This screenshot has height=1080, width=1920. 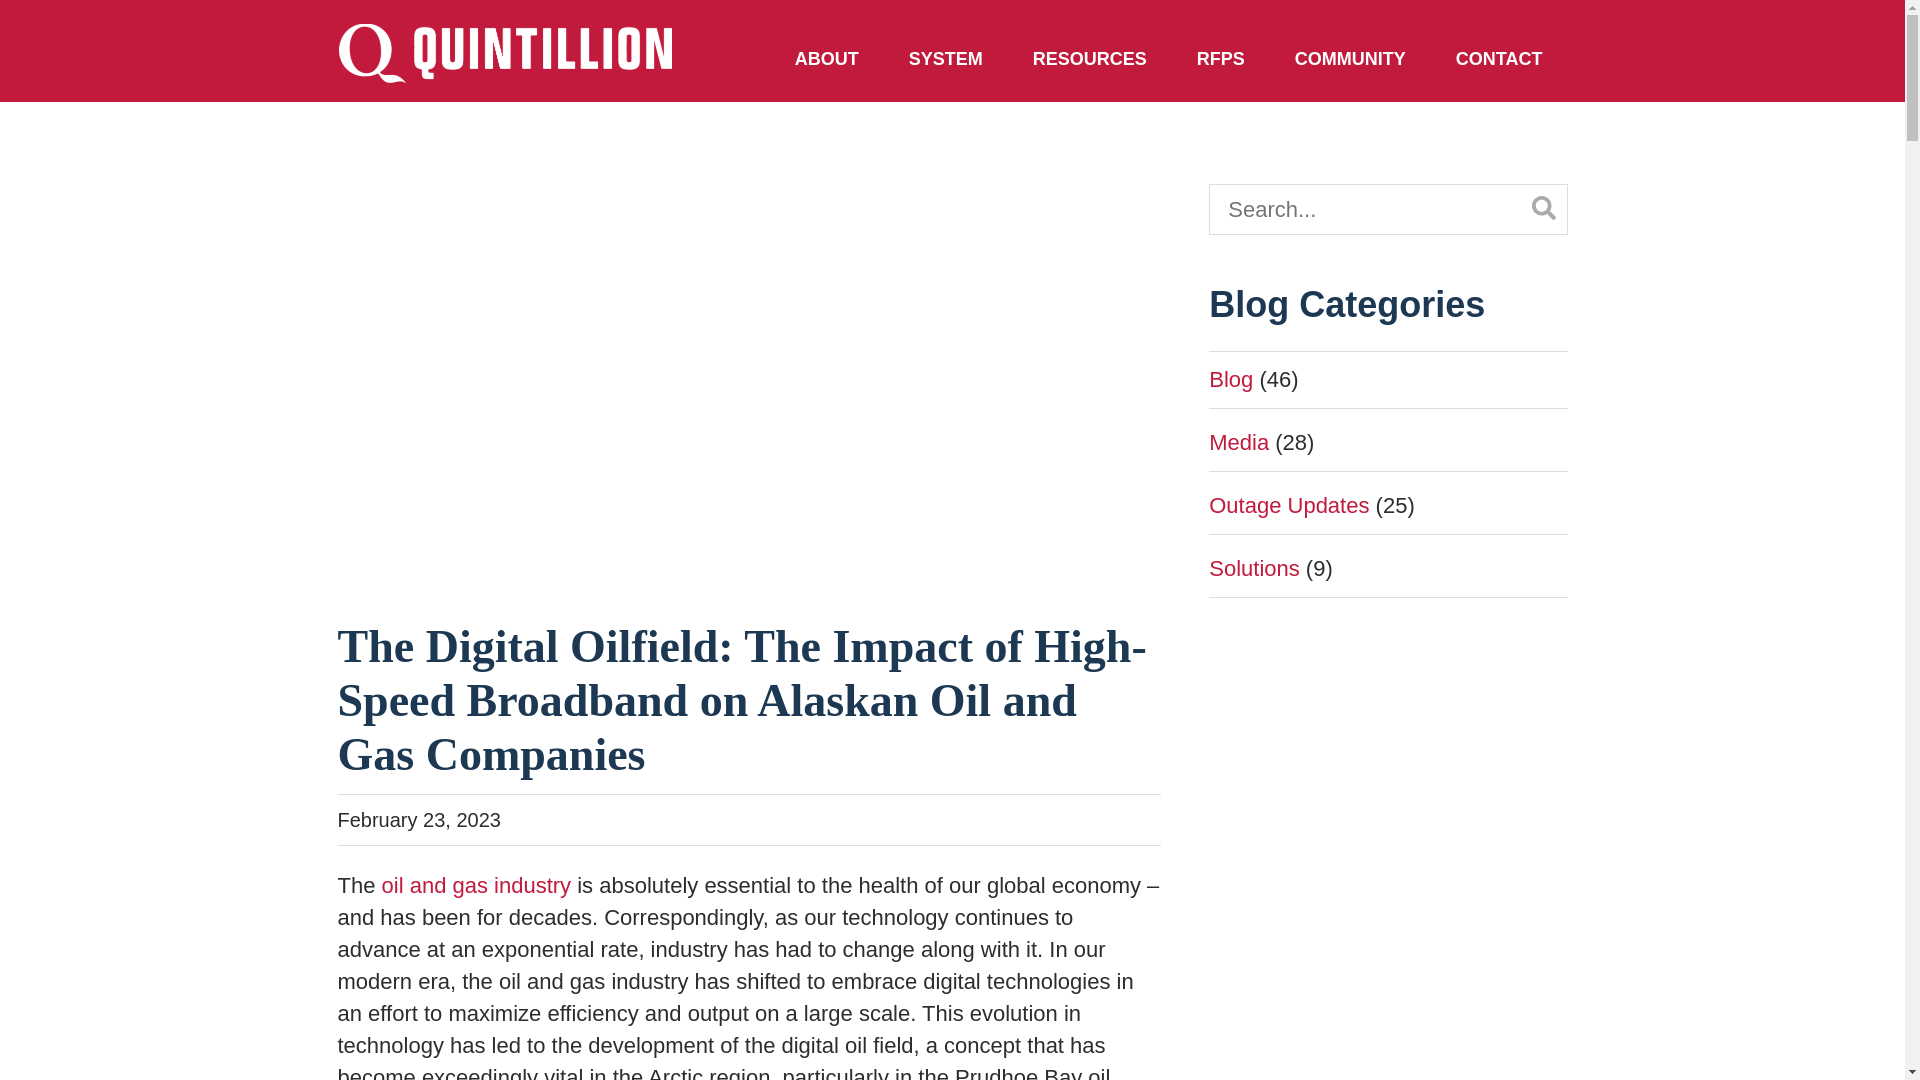 I want to click on Blog, so click(x=1231, y=380).